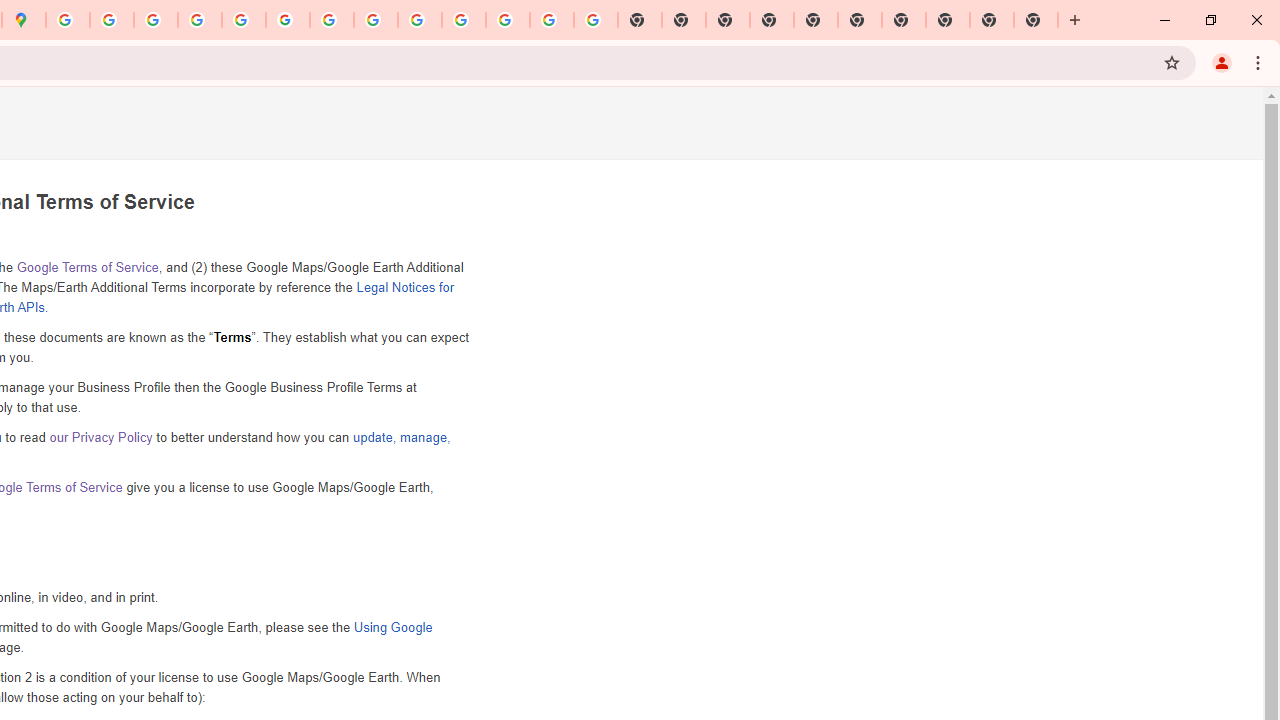  What do you see at coordinates (772, 20) in the screenshot?
I see `New Tab` at bounding box center [772, 20].